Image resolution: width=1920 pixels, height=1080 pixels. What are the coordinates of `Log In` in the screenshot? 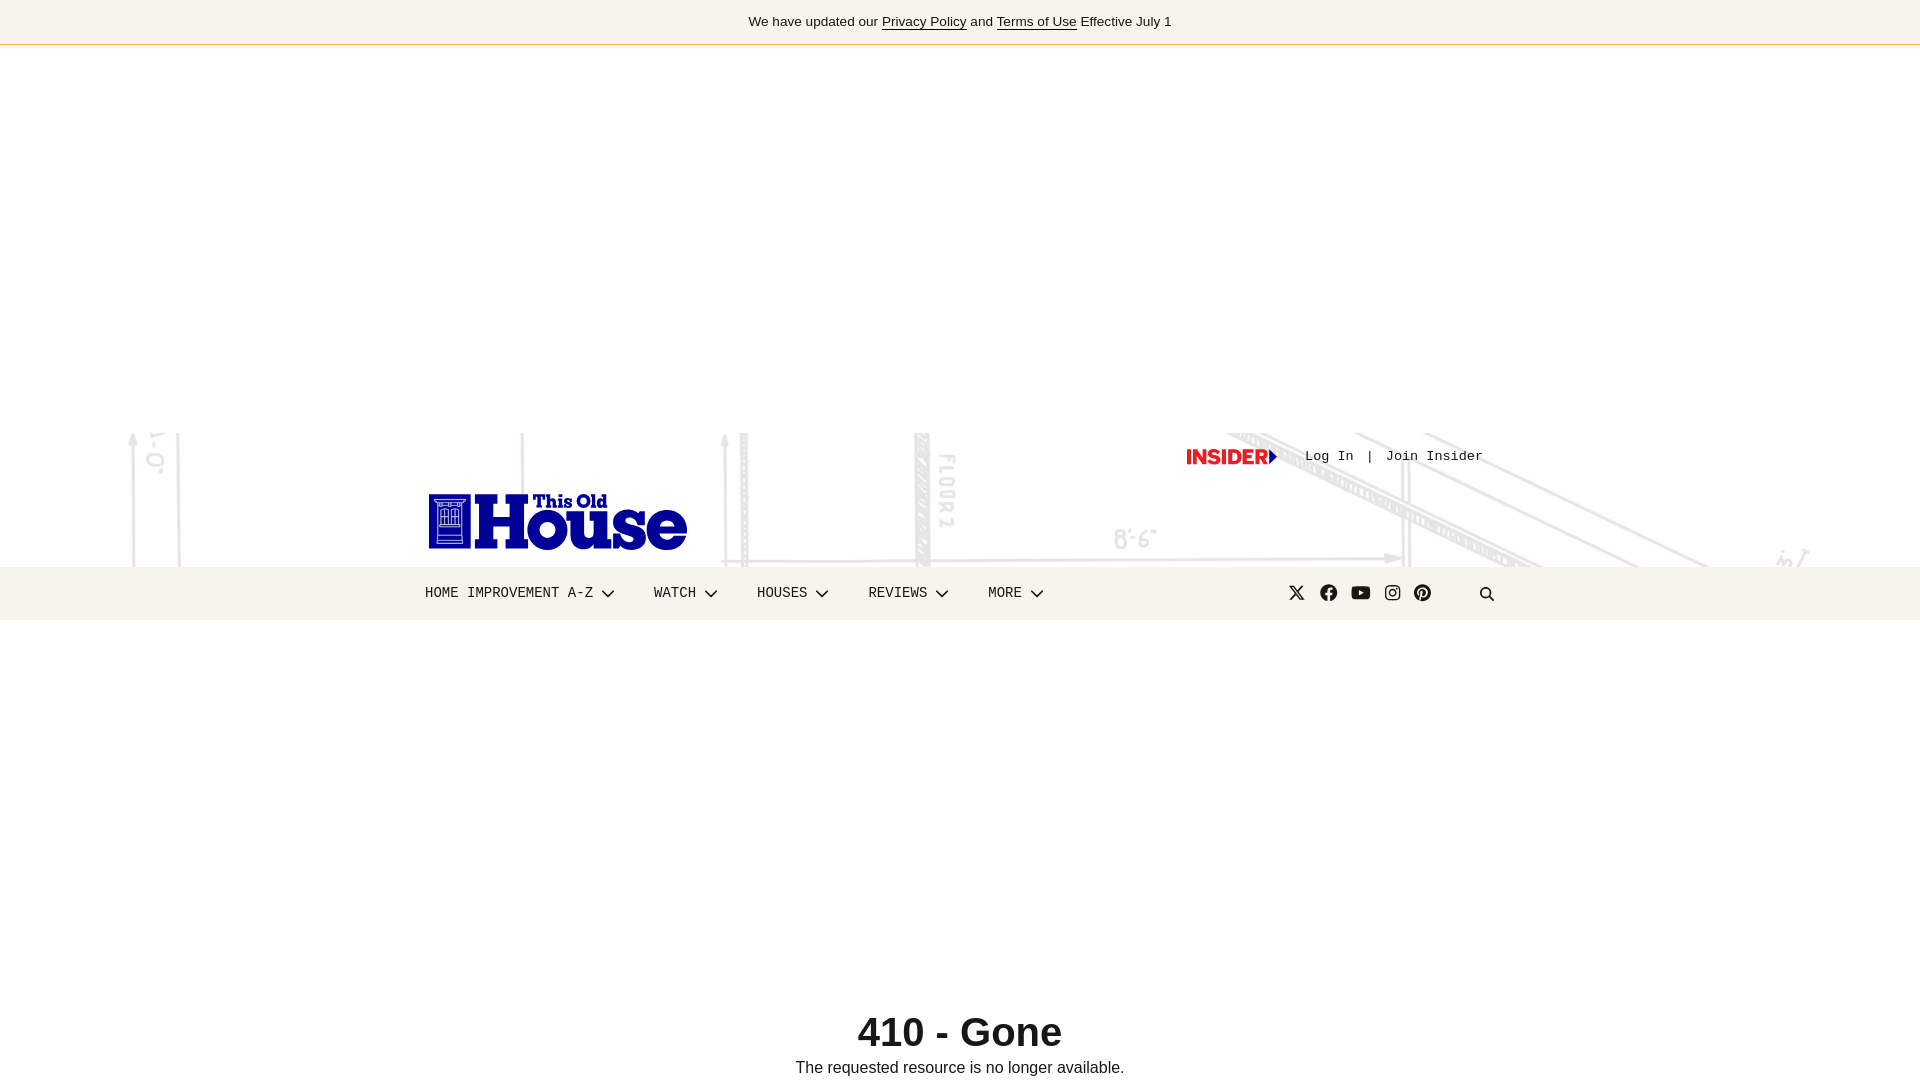 It's located at (1329, 456).